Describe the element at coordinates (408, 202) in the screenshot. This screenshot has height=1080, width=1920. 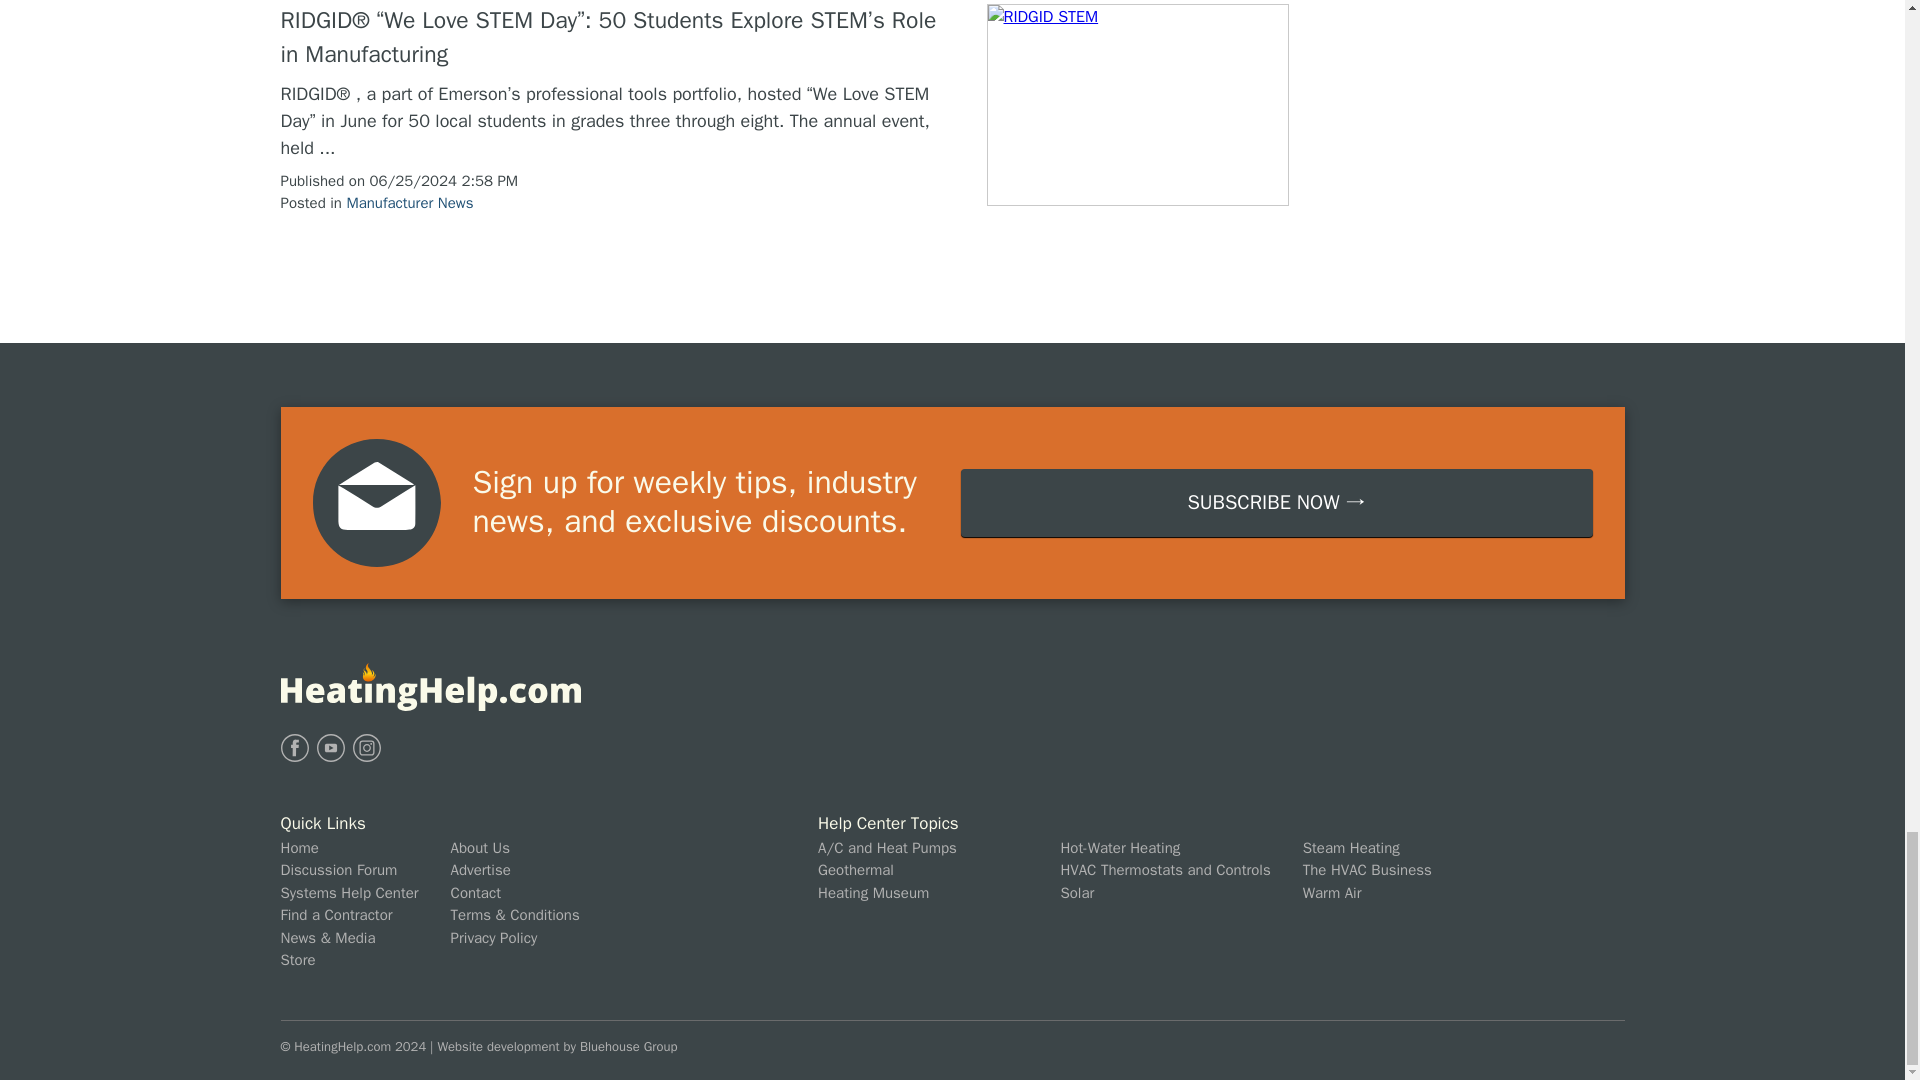
I see `Manufacturer News` at that location.